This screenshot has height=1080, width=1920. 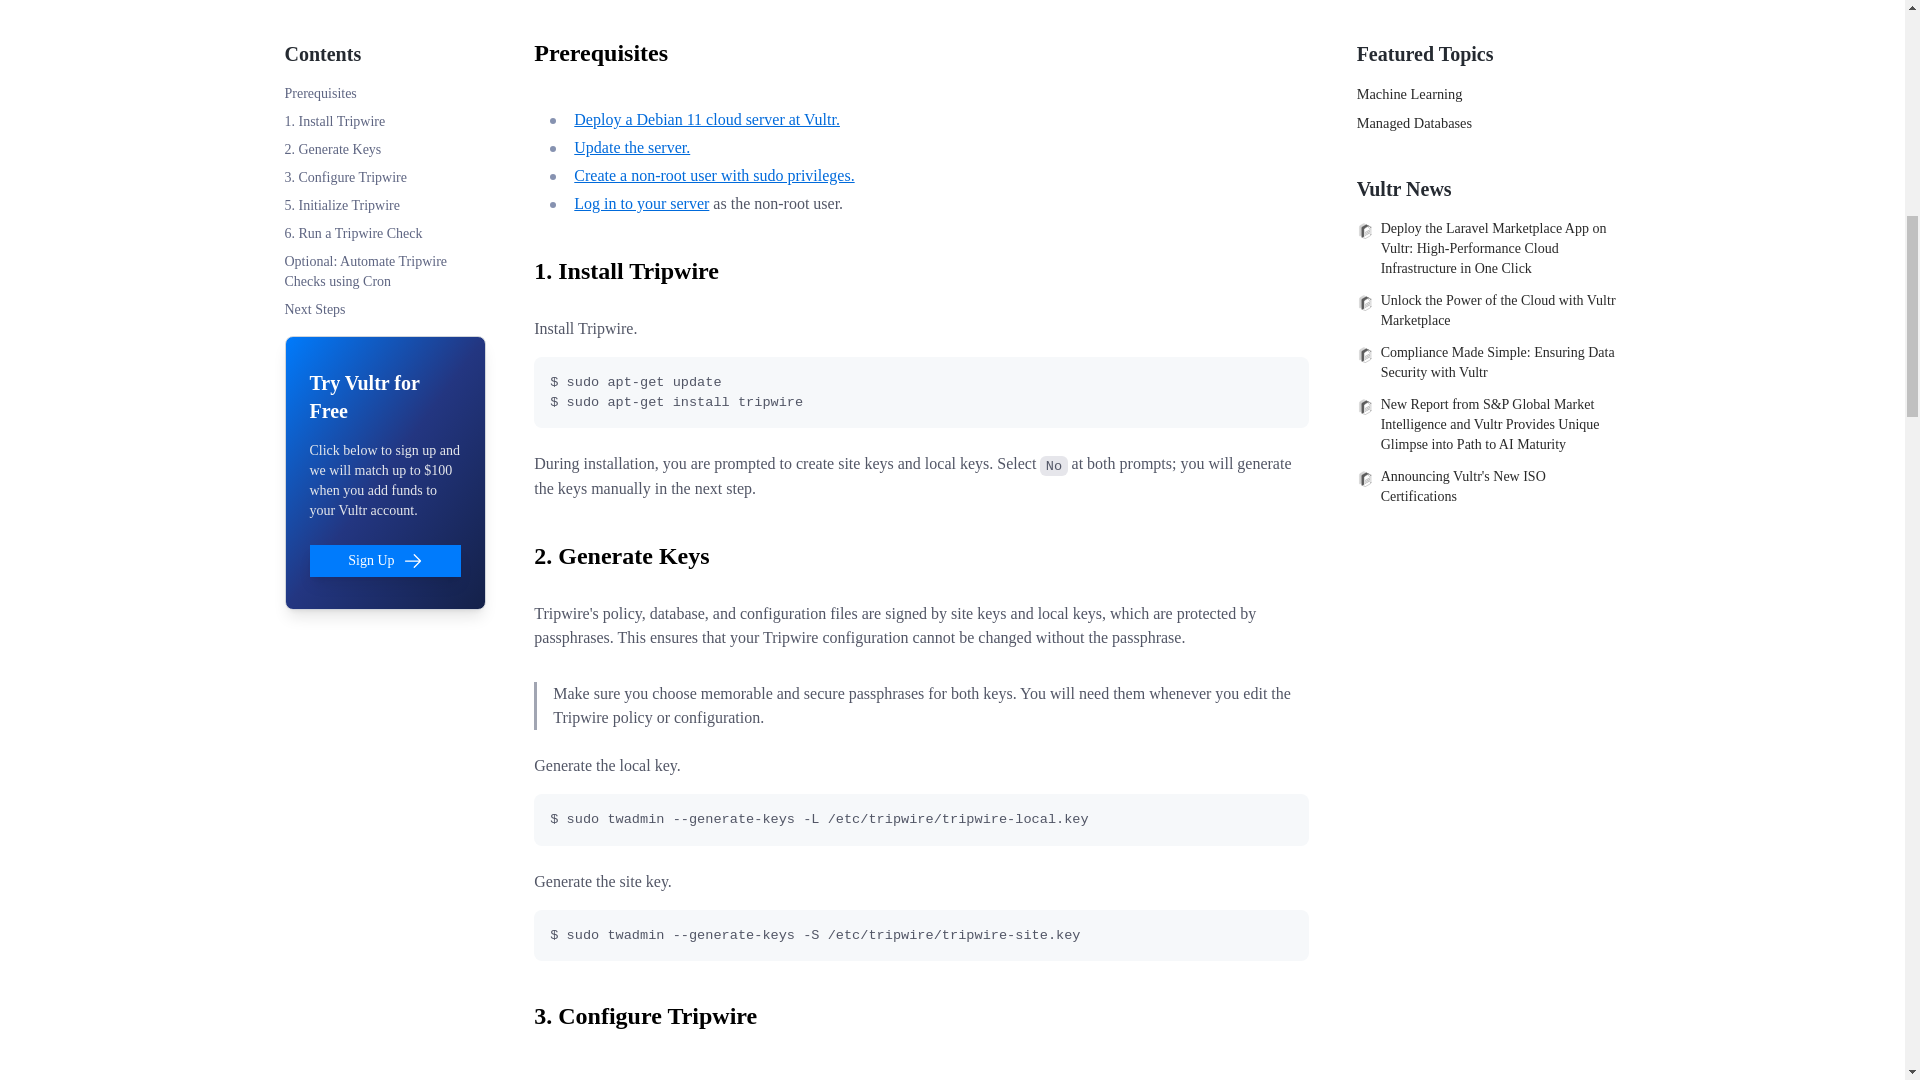 I want to click on Log in to your server, so click(x=641, y=203).